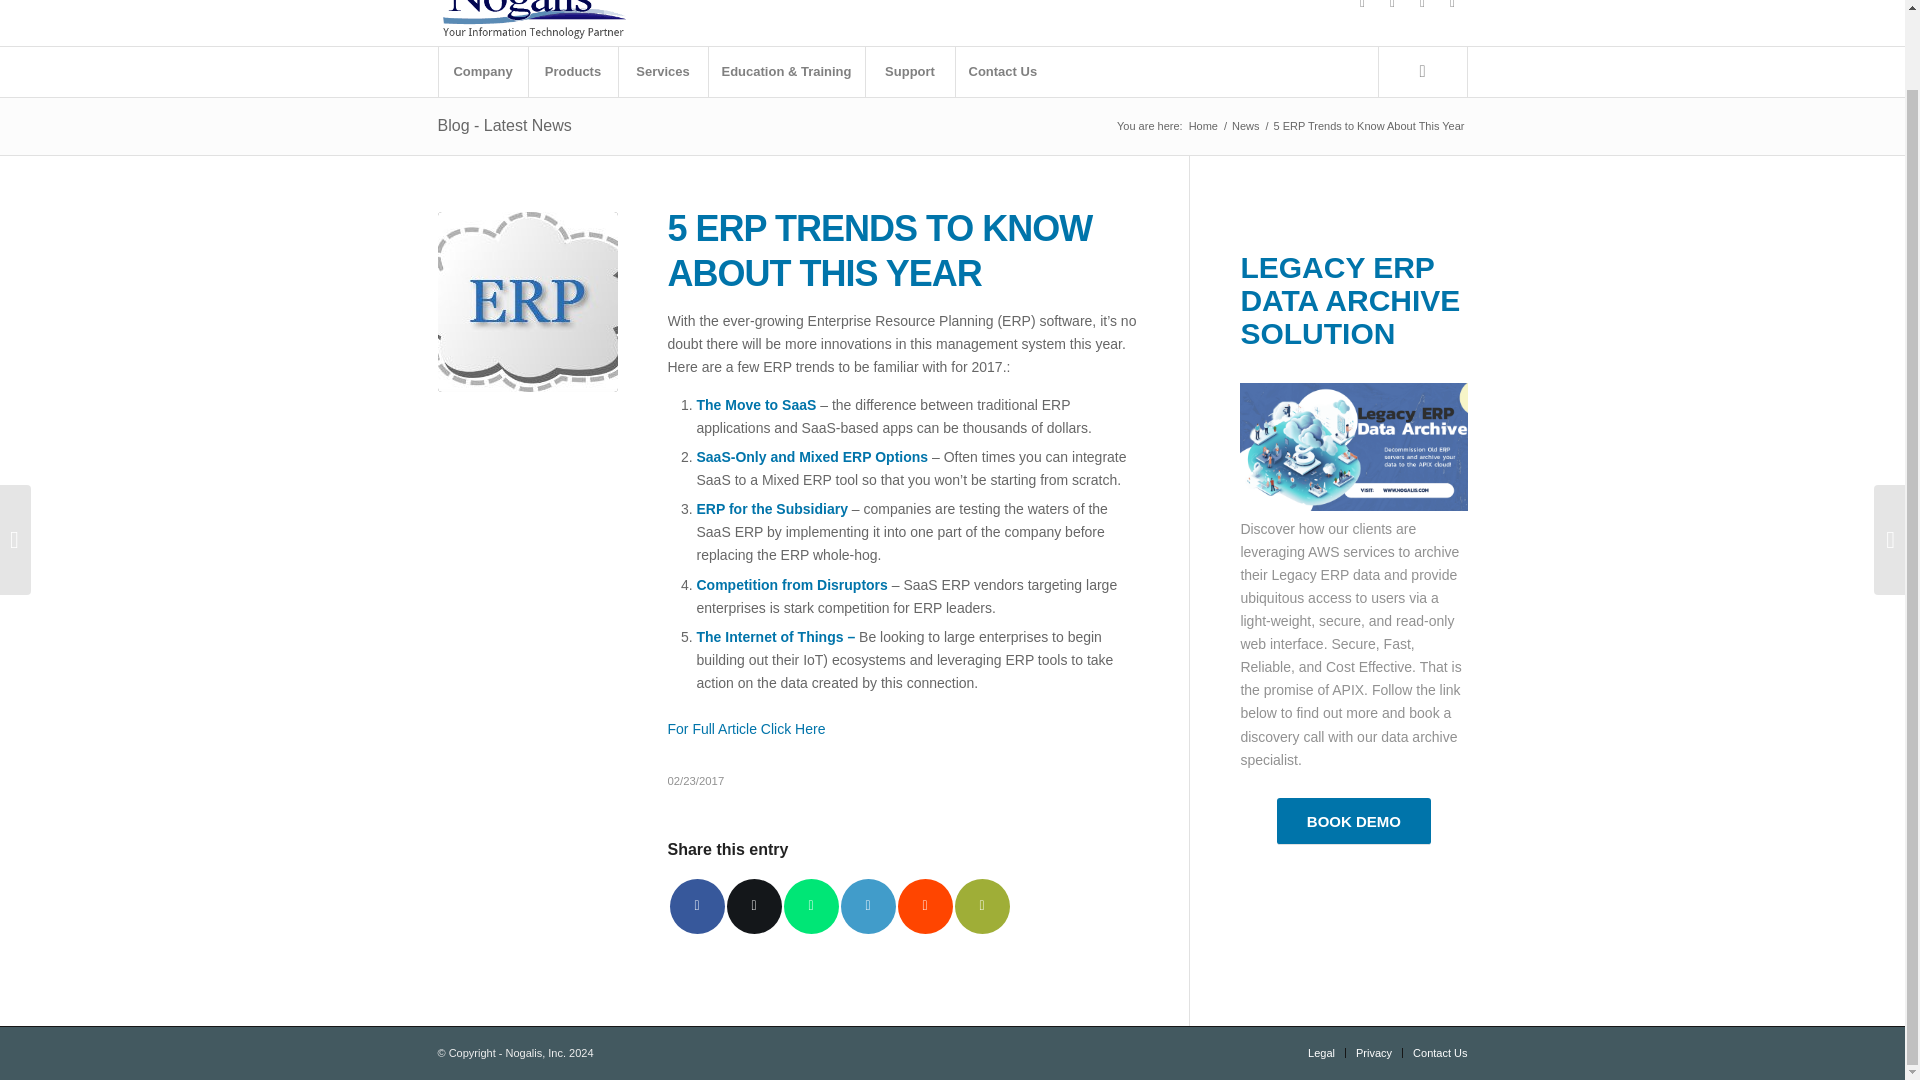  What do you see at coordinates (533, 23) in the screenshot?
I see `logo with slogan good` at bounding box center [533, 23].